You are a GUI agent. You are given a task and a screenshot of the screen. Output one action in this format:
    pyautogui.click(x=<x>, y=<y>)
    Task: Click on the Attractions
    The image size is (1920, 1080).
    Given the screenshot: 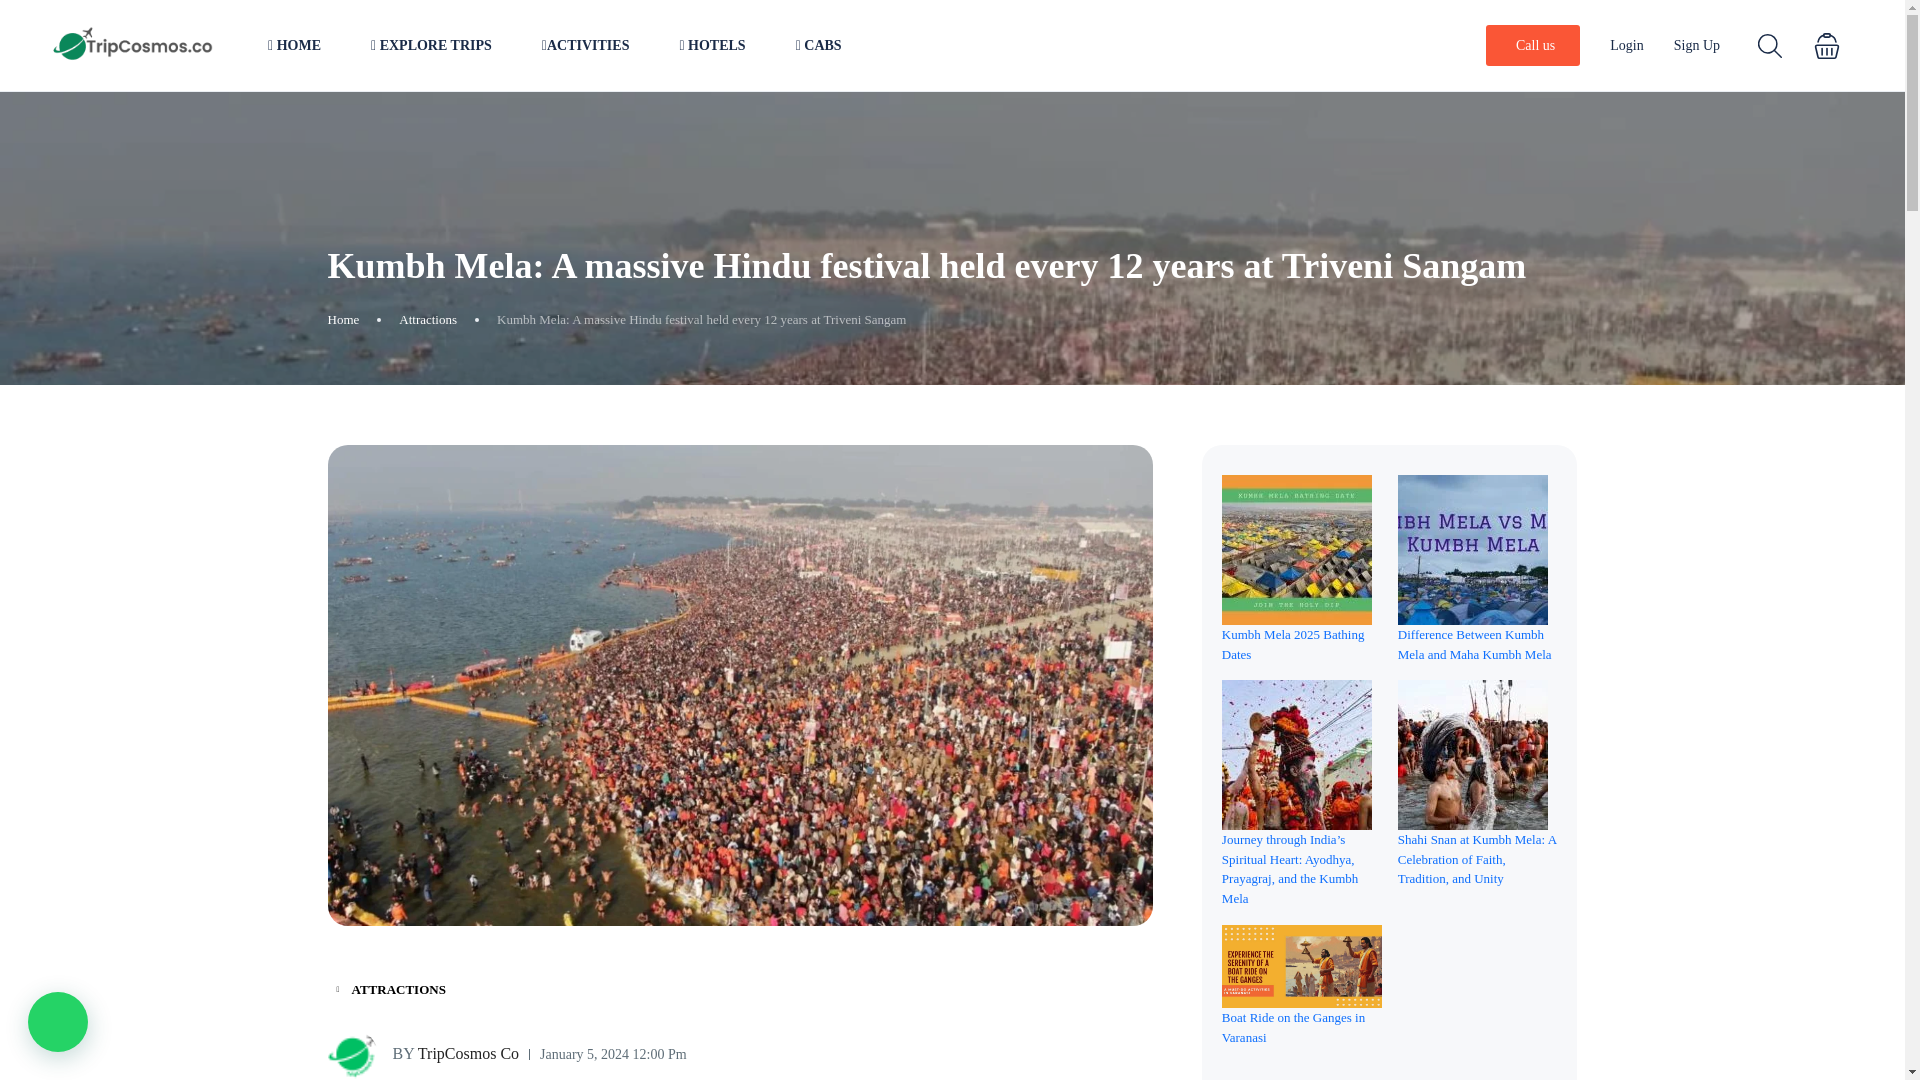 What is the action you would take?
    pyautogui.click(x=428, y=319)
    